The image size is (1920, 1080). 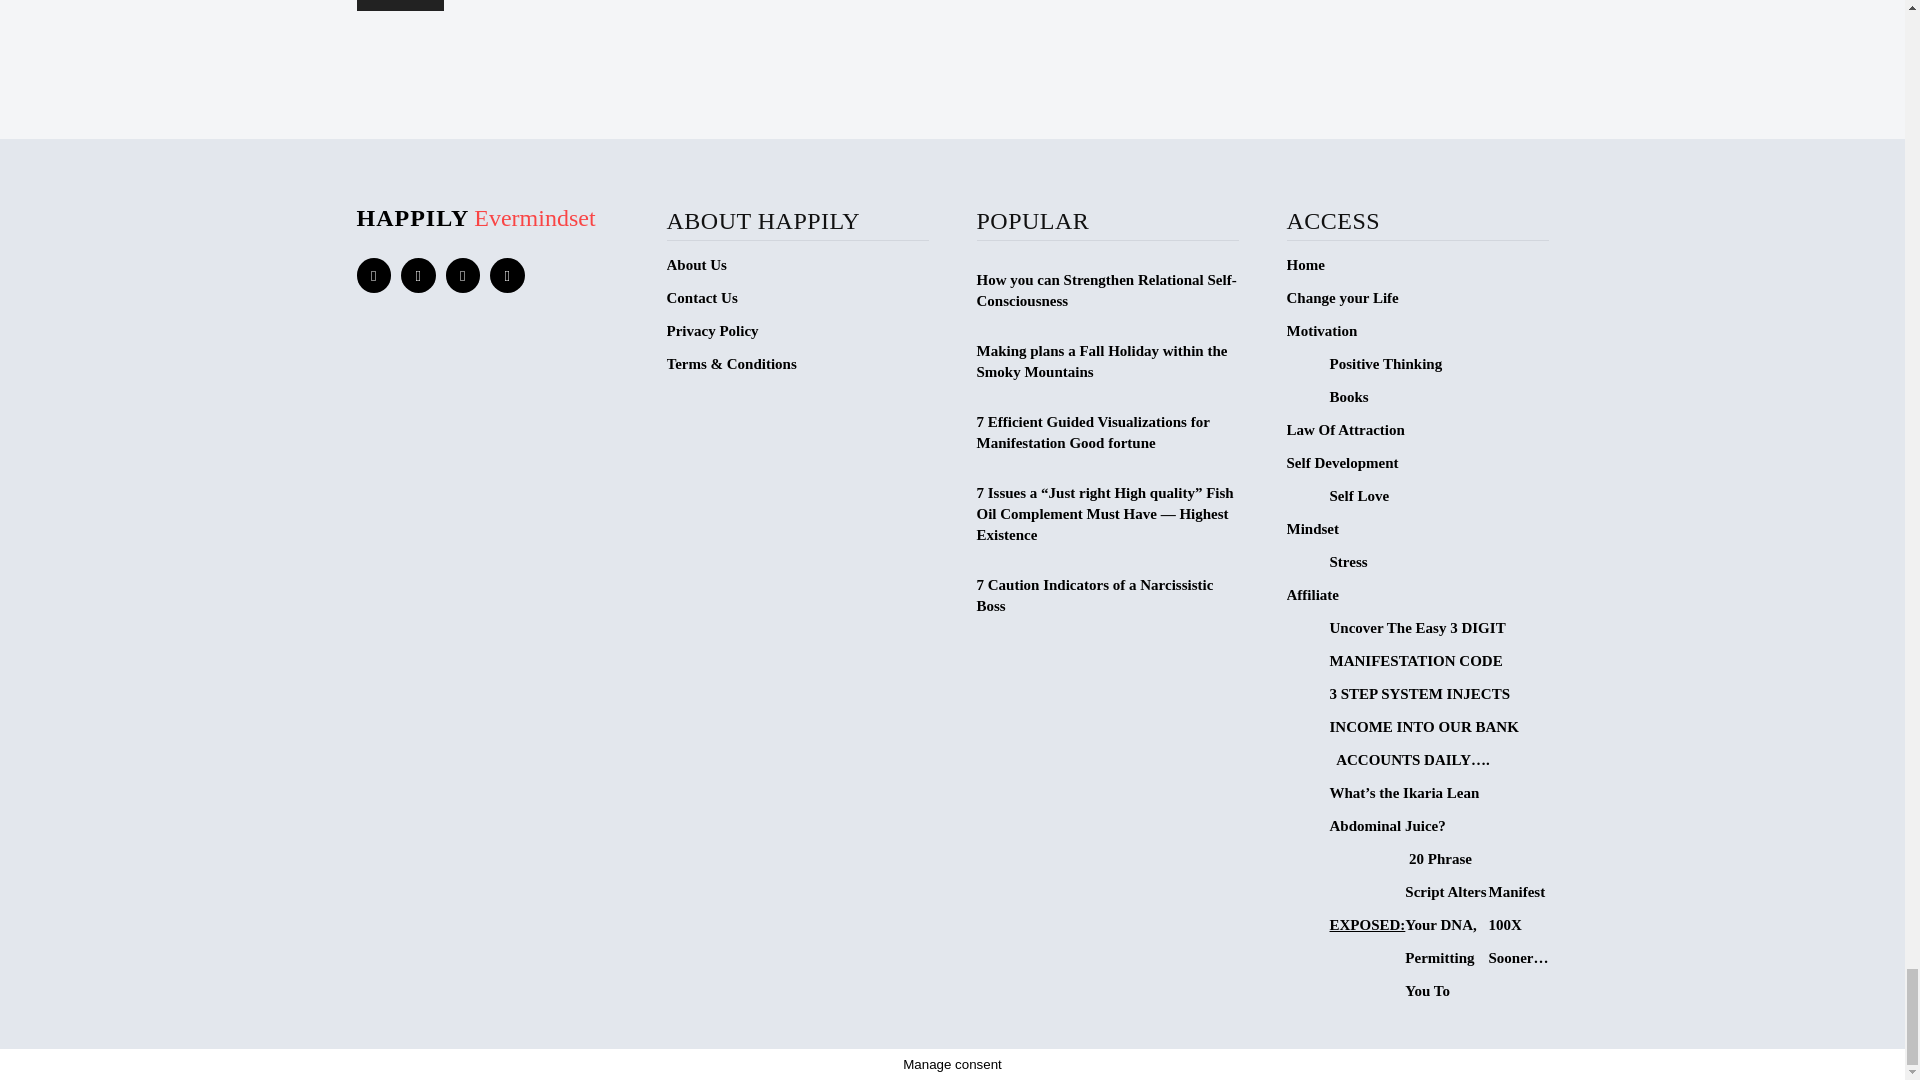 I want to click on Subscribe, so click(x=399, y=5).